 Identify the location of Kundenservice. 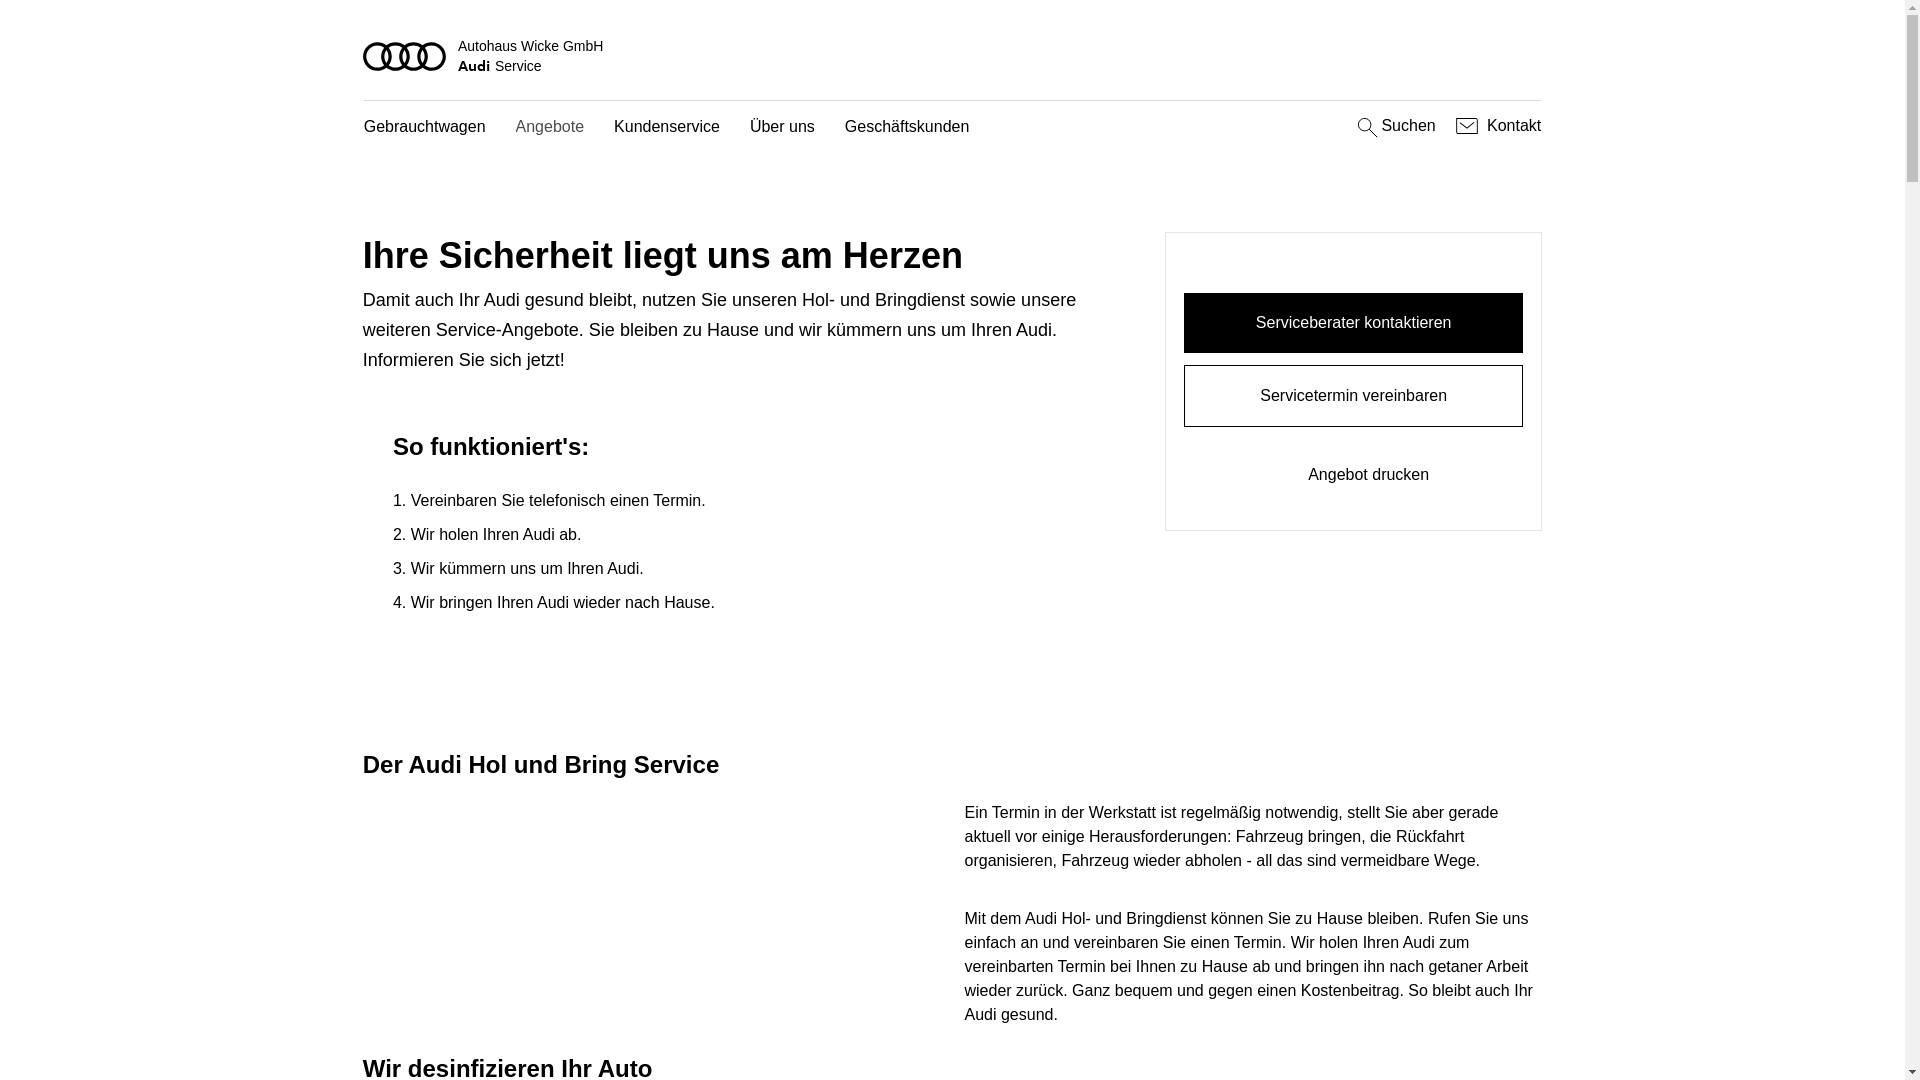
(667, 128).